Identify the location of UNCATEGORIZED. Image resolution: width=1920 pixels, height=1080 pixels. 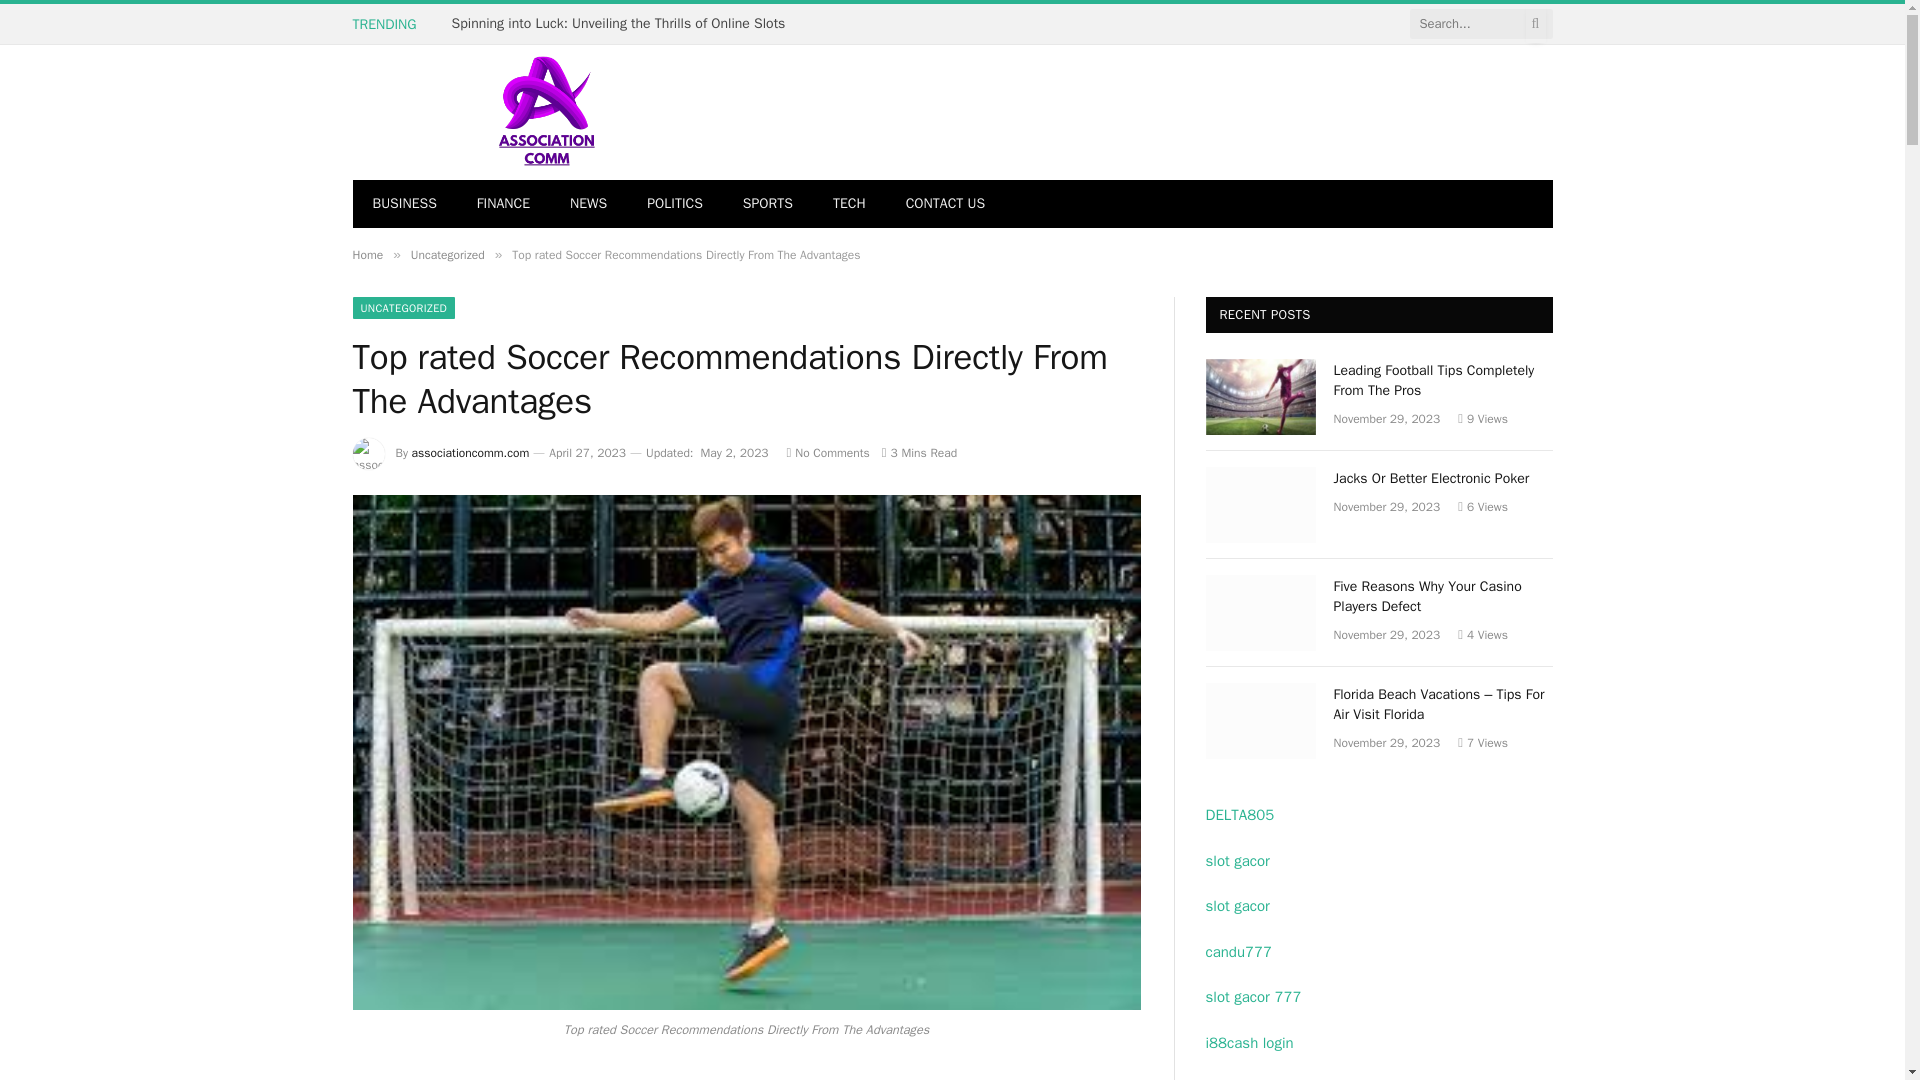
(403, 308).